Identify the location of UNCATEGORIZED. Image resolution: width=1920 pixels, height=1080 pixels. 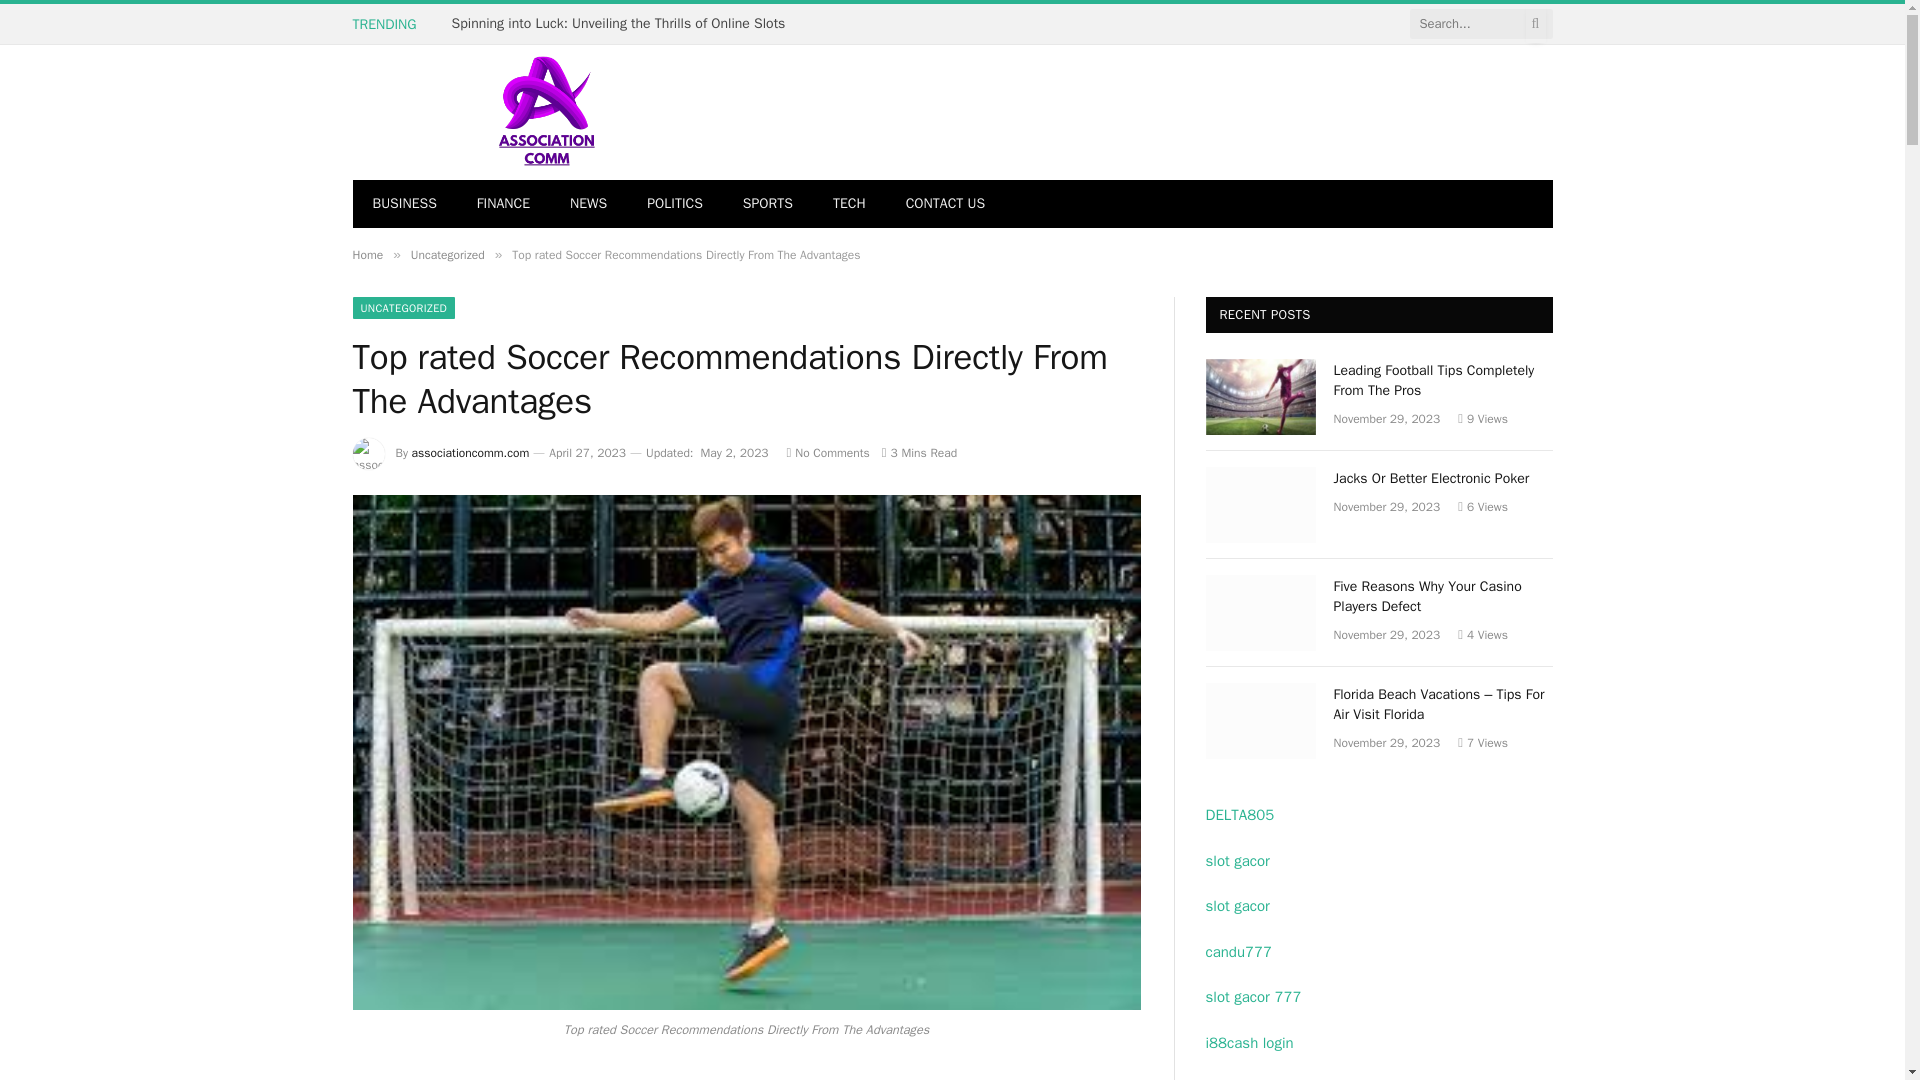
(403, 308).